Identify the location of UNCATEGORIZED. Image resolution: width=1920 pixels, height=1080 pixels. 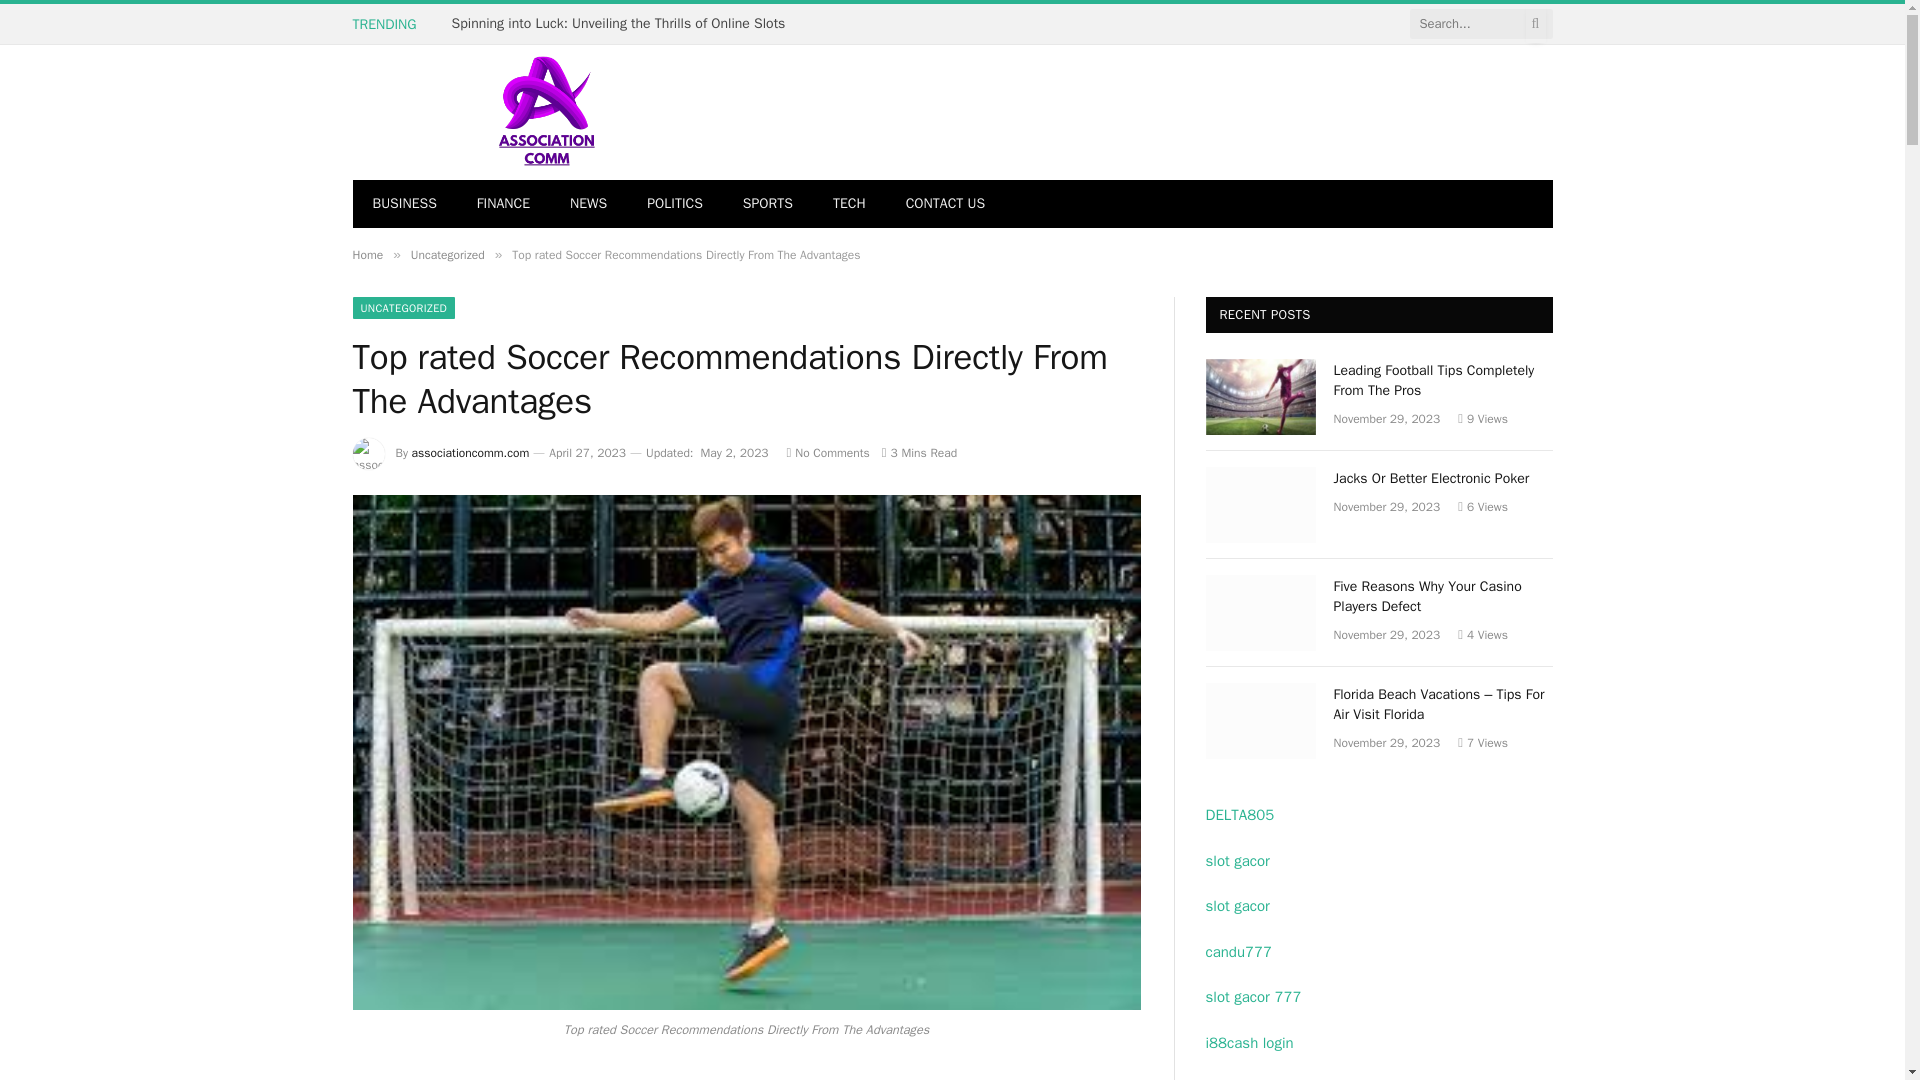
(403, 308).